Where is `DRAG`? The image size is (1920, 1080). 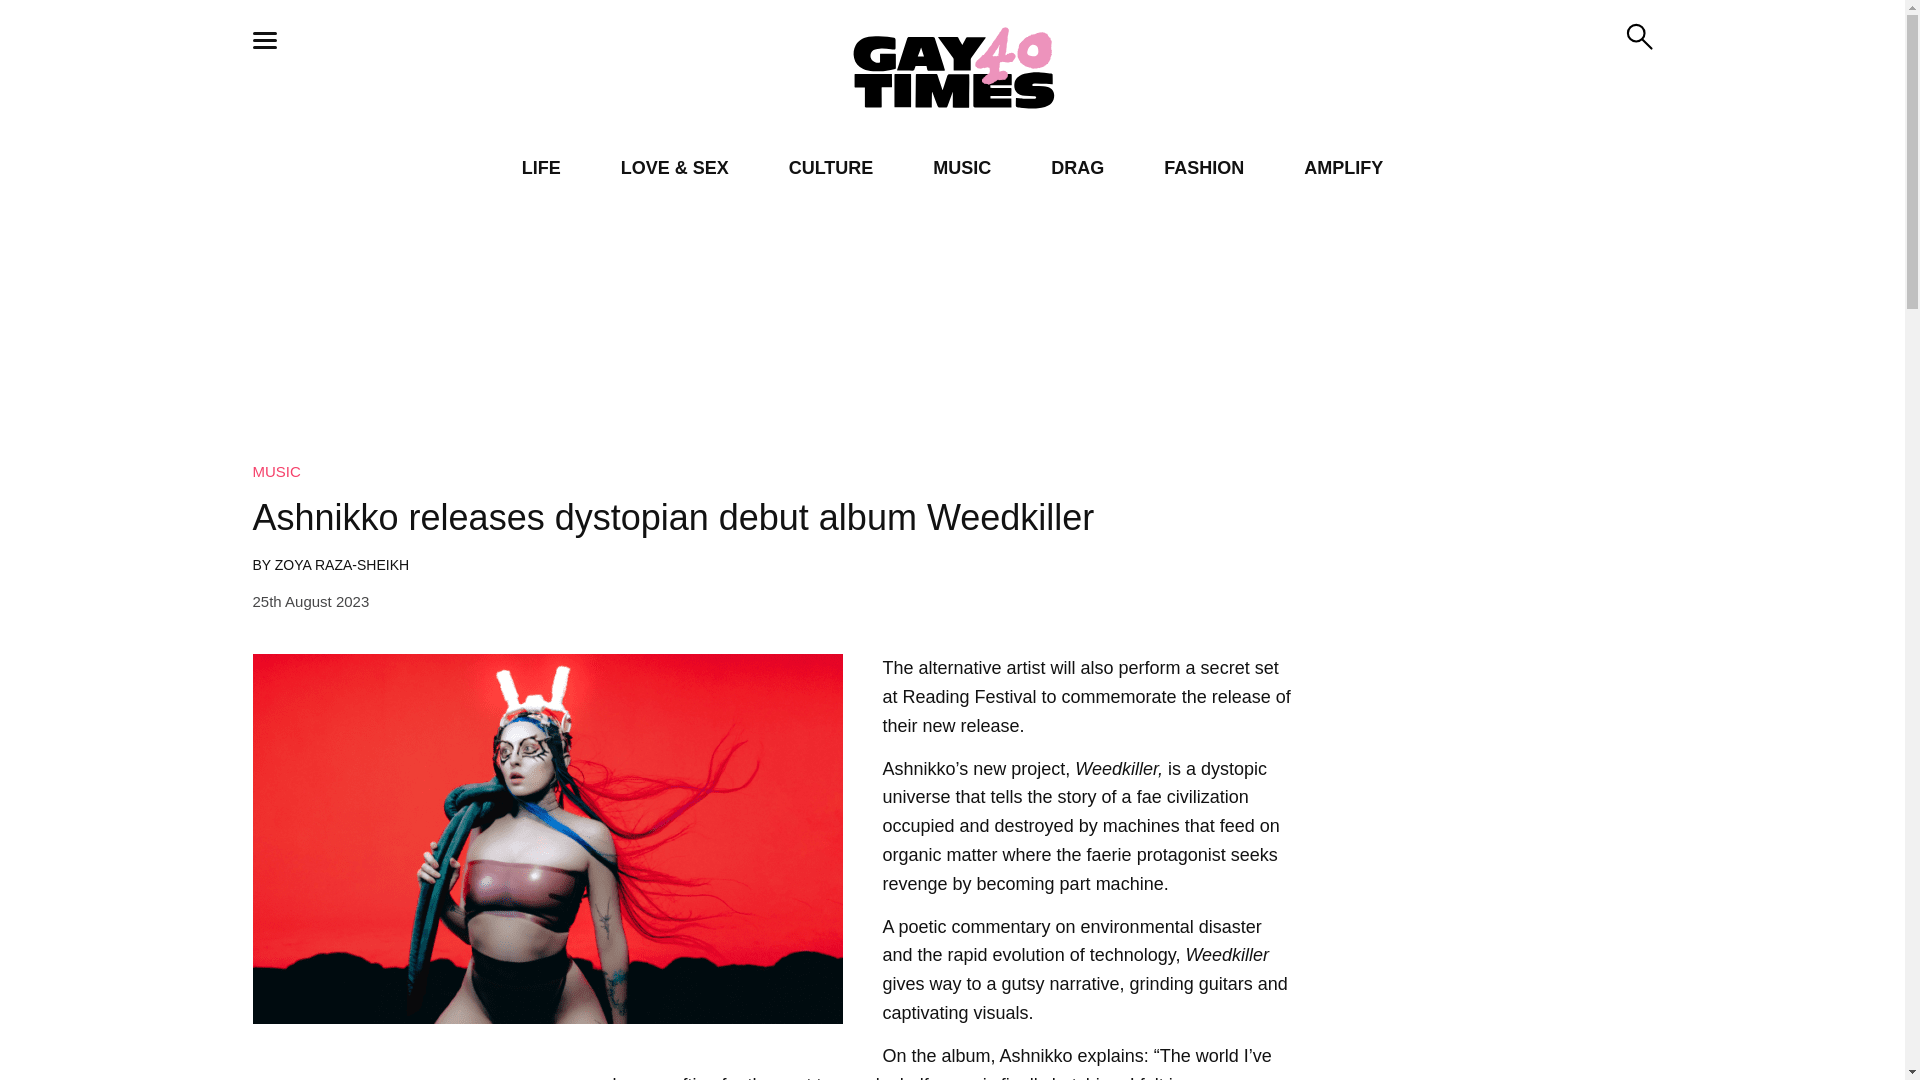
DRAG is located at coordinates (1077, 168).